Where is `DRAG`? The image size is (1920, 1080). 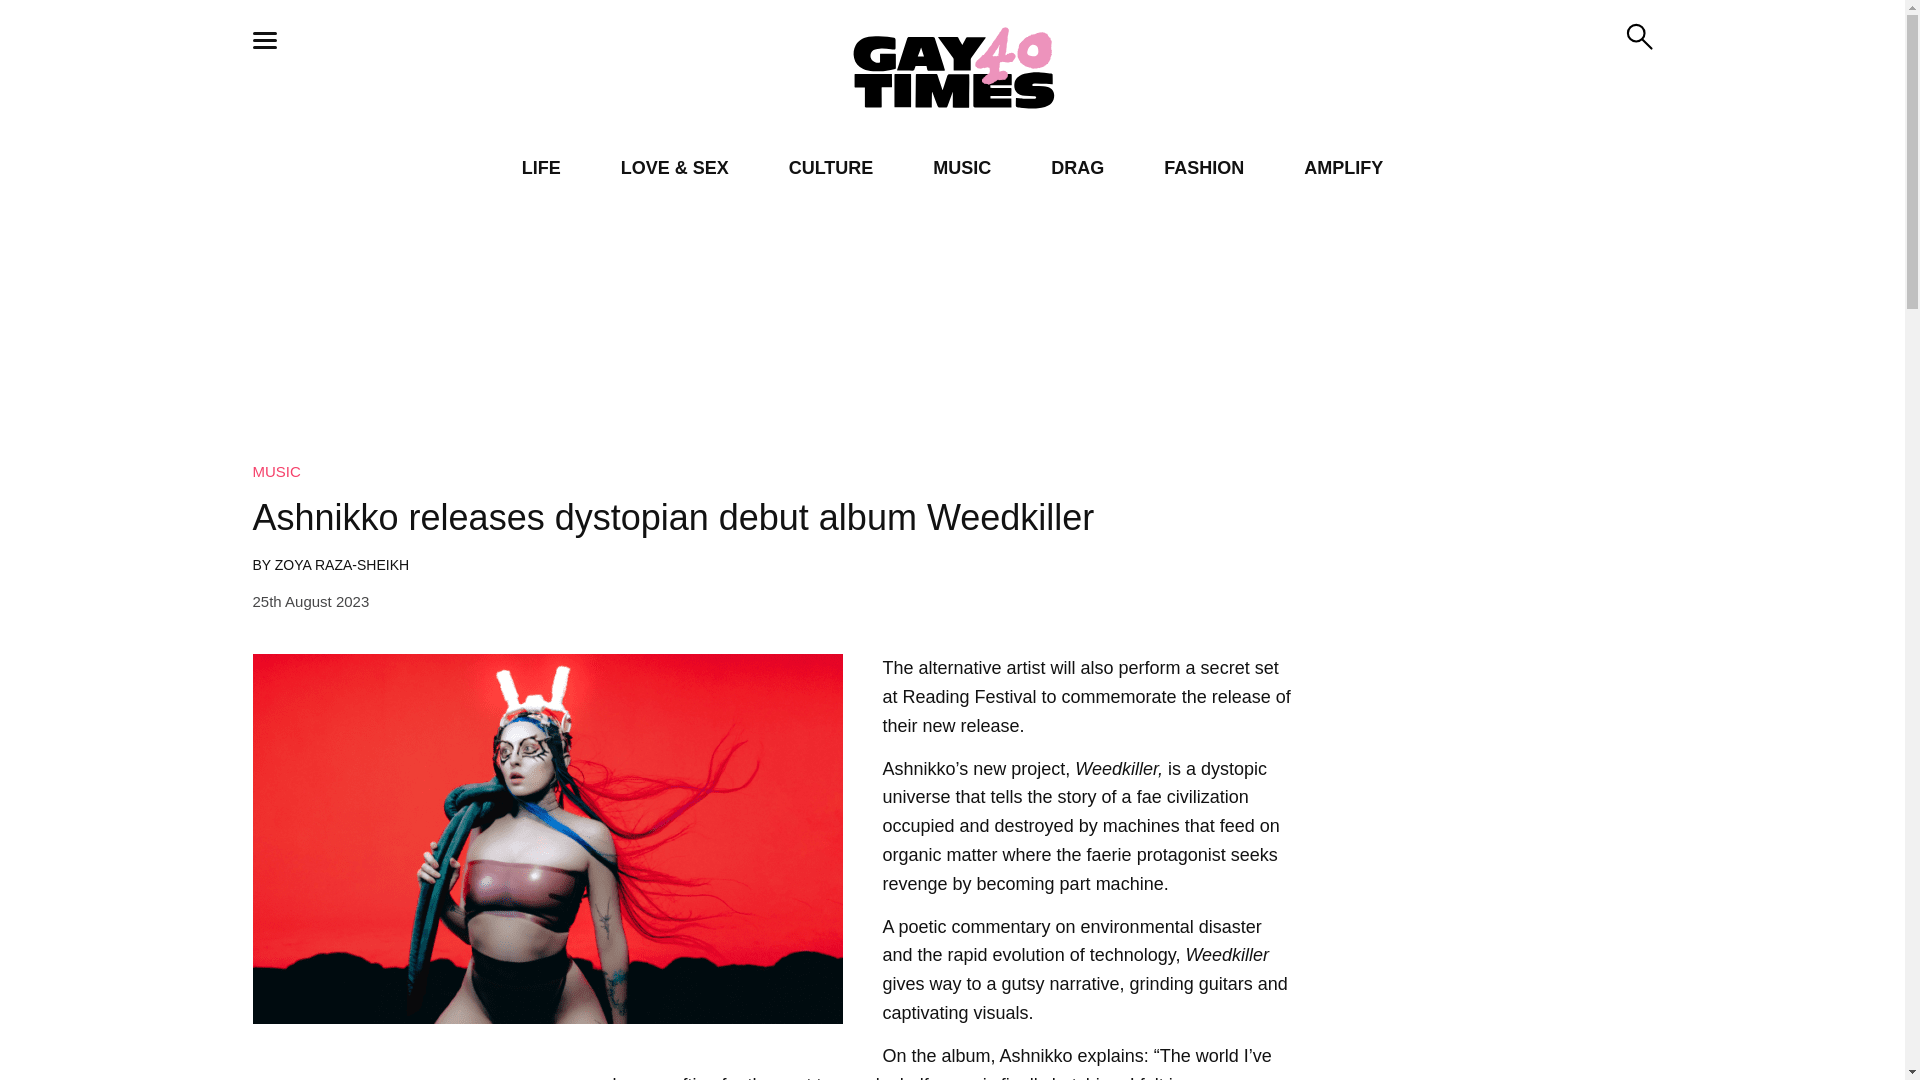
DRAG is located at coordinates (1077, 168).